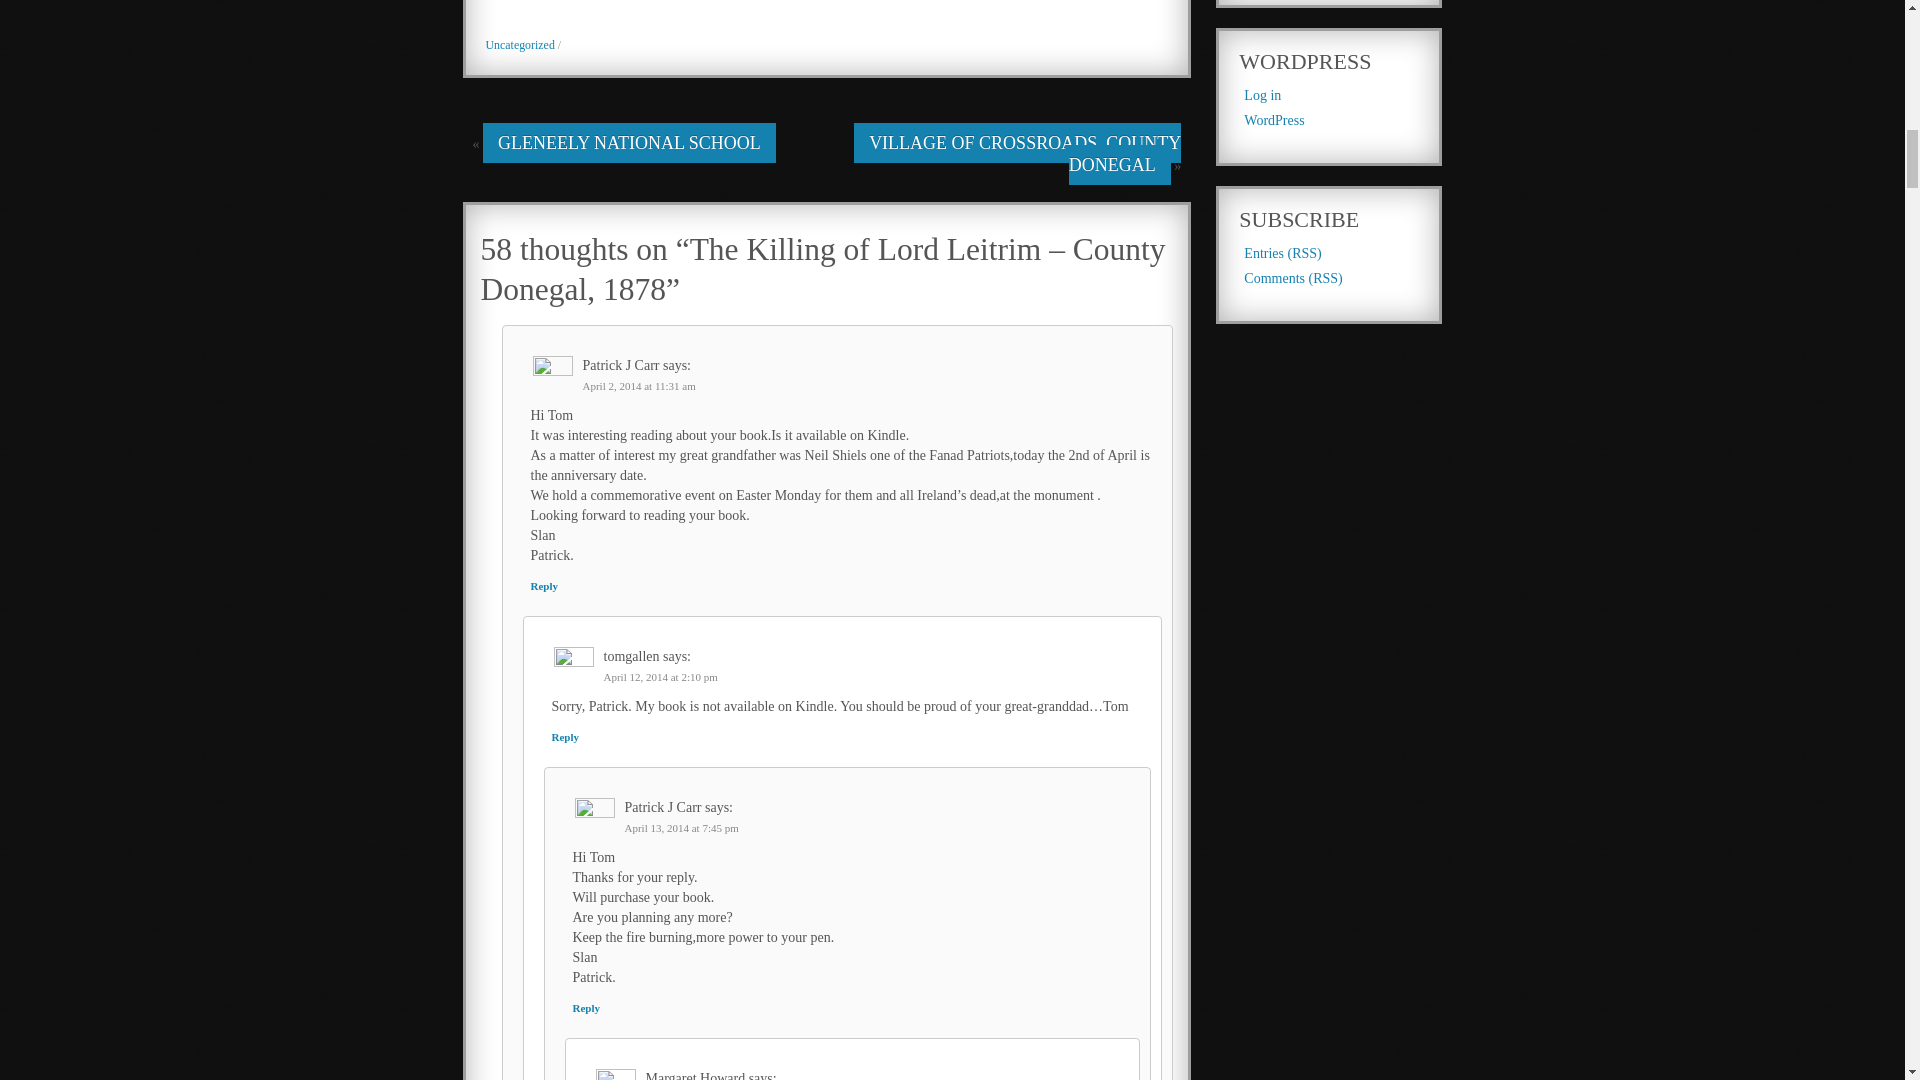 This screenshot has width=1920, height=1080. I want to click on April 12, 2014 at 2:10 pm, so click(661, 676).